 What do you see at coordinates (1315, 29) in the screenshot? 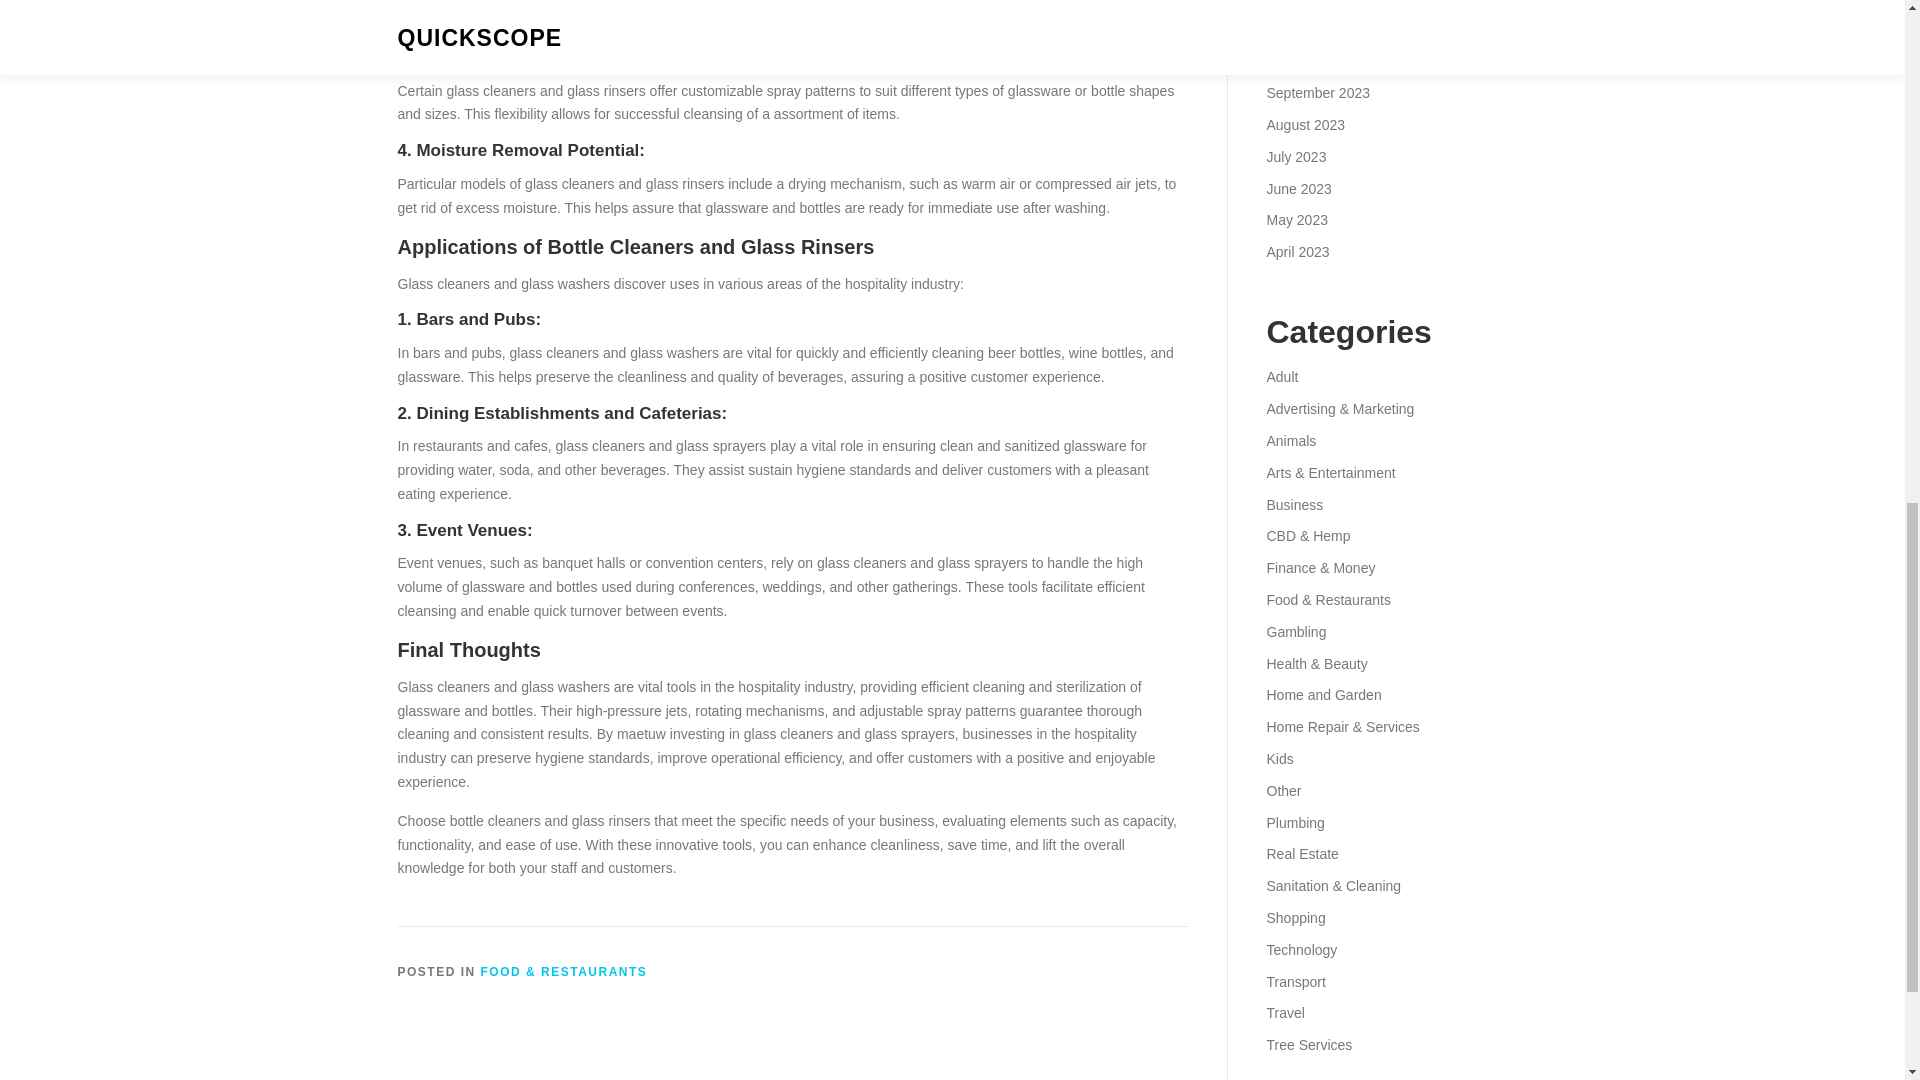
I see `November 2023` at bounding box center [1315, 29].